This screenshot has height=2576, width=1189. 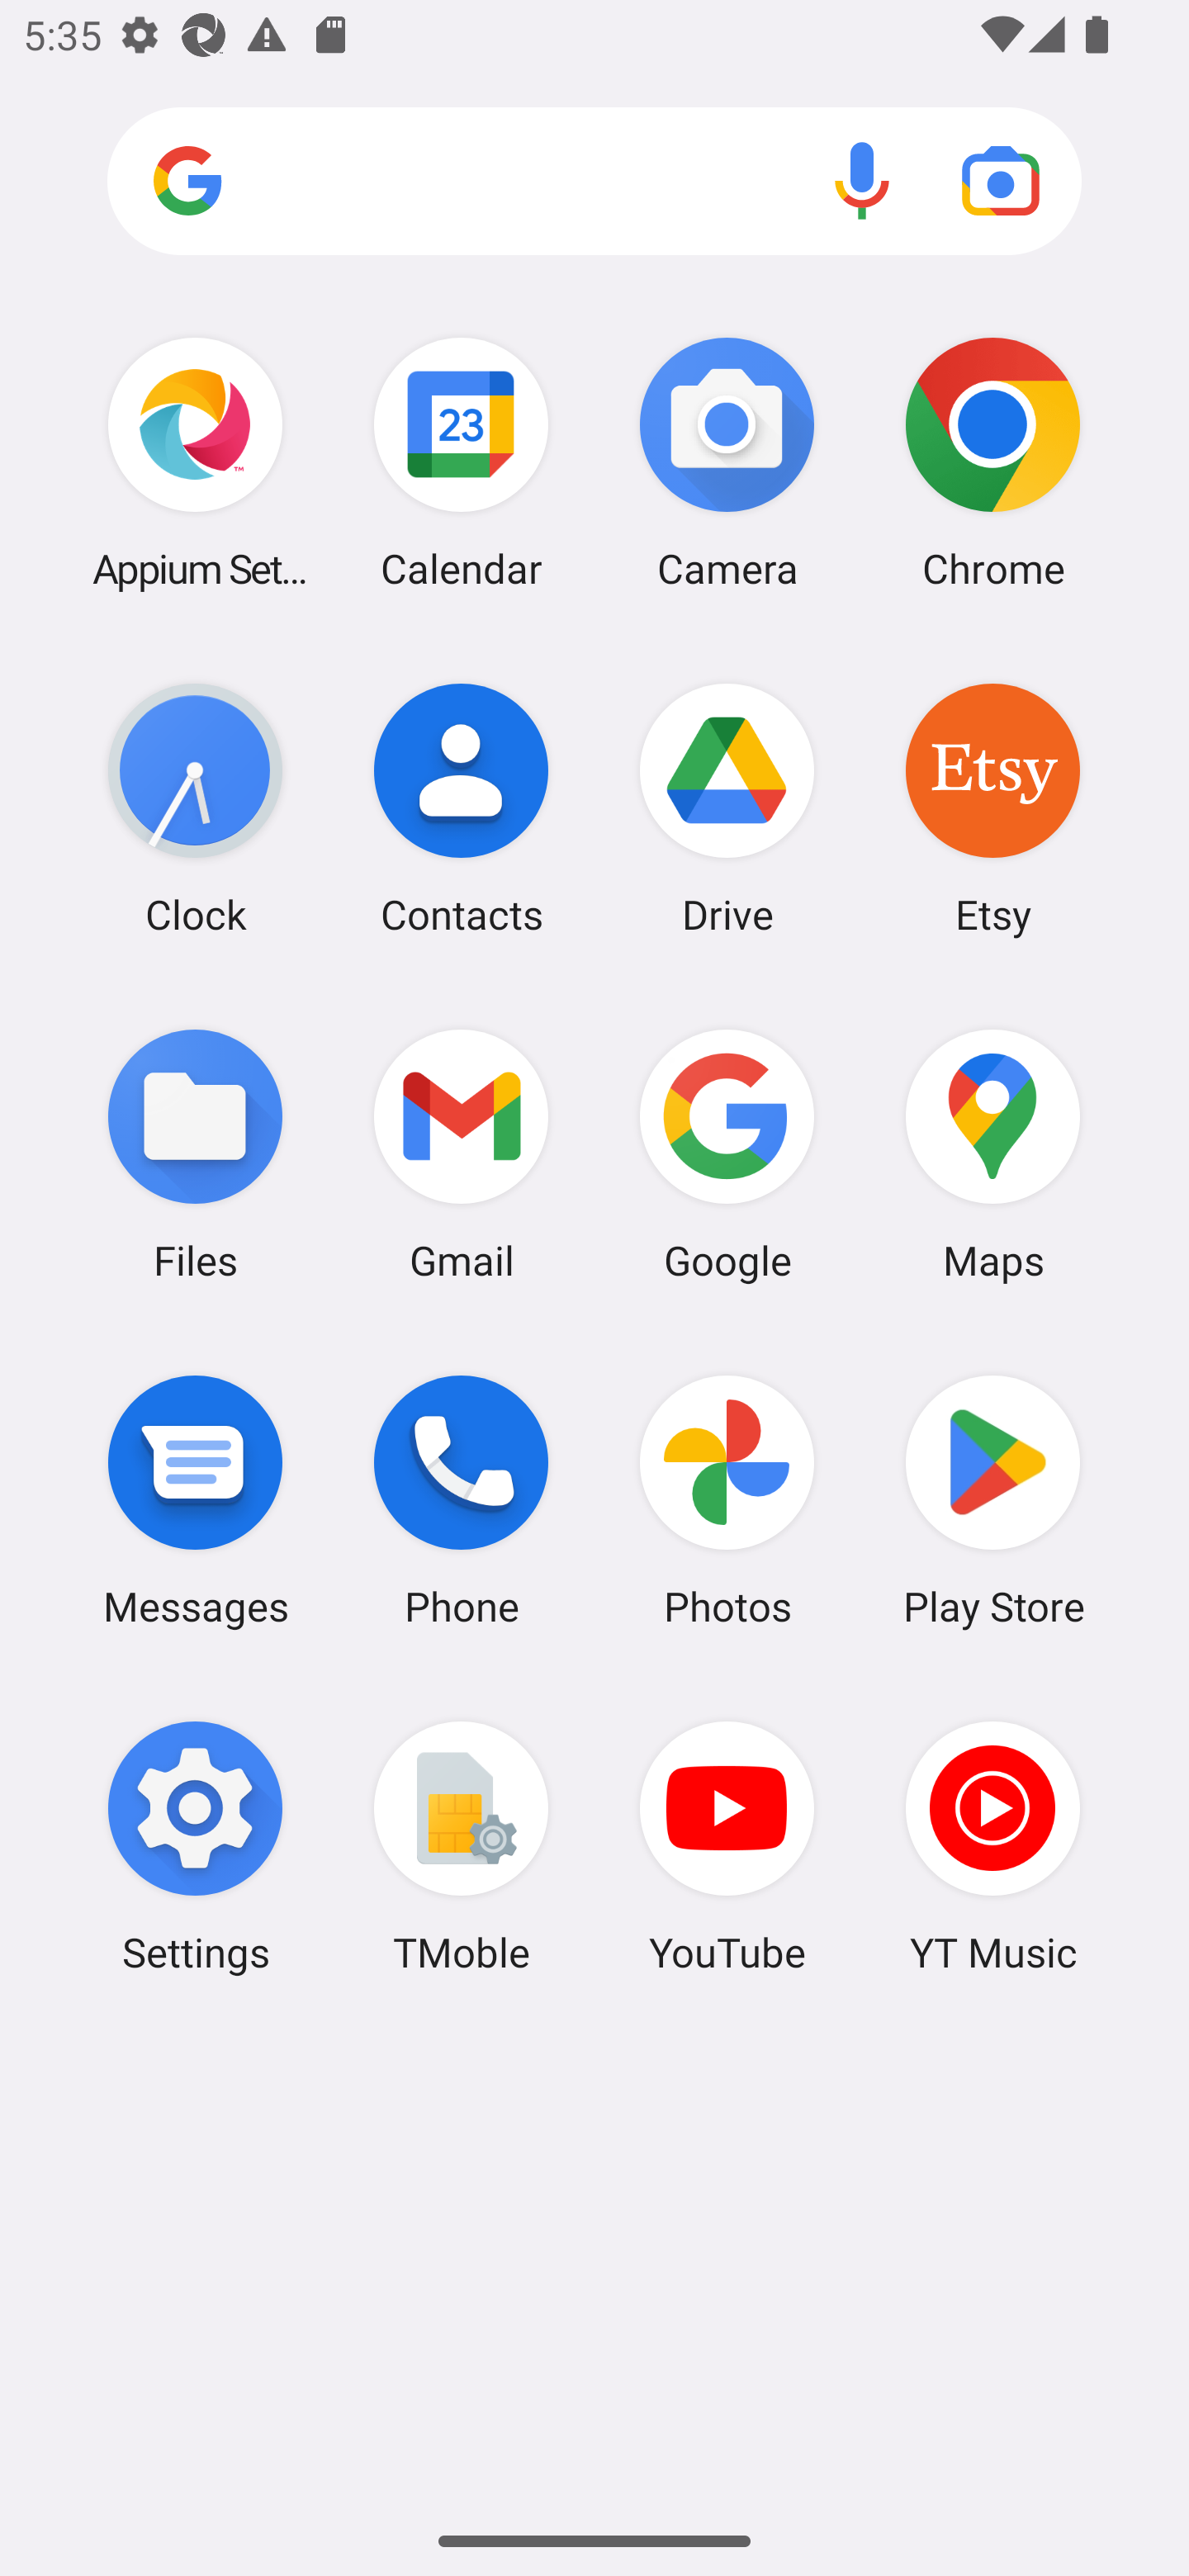 I want to click on Maps, so click(x=992, y=1153).